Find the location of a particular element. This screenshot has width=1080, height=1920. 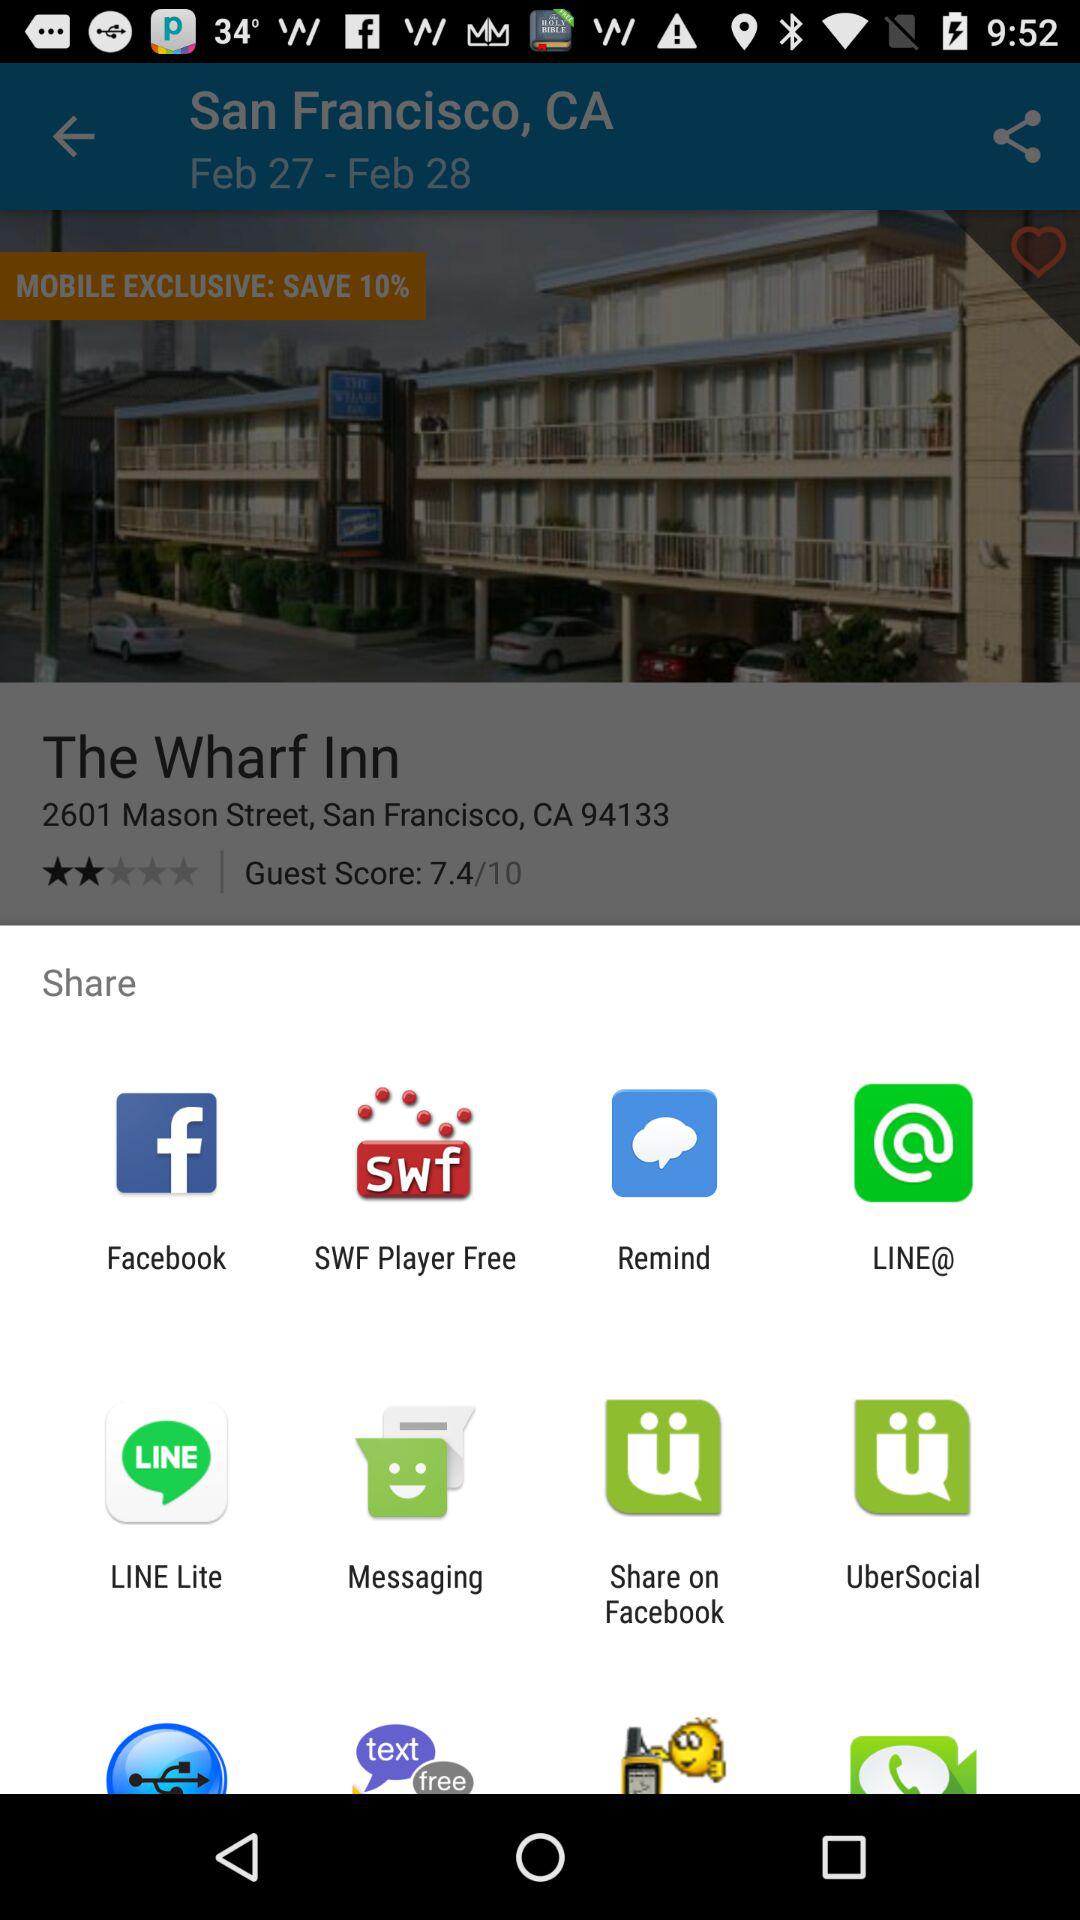

launch item next to the line lite app is located at coordinates (415, 1593).